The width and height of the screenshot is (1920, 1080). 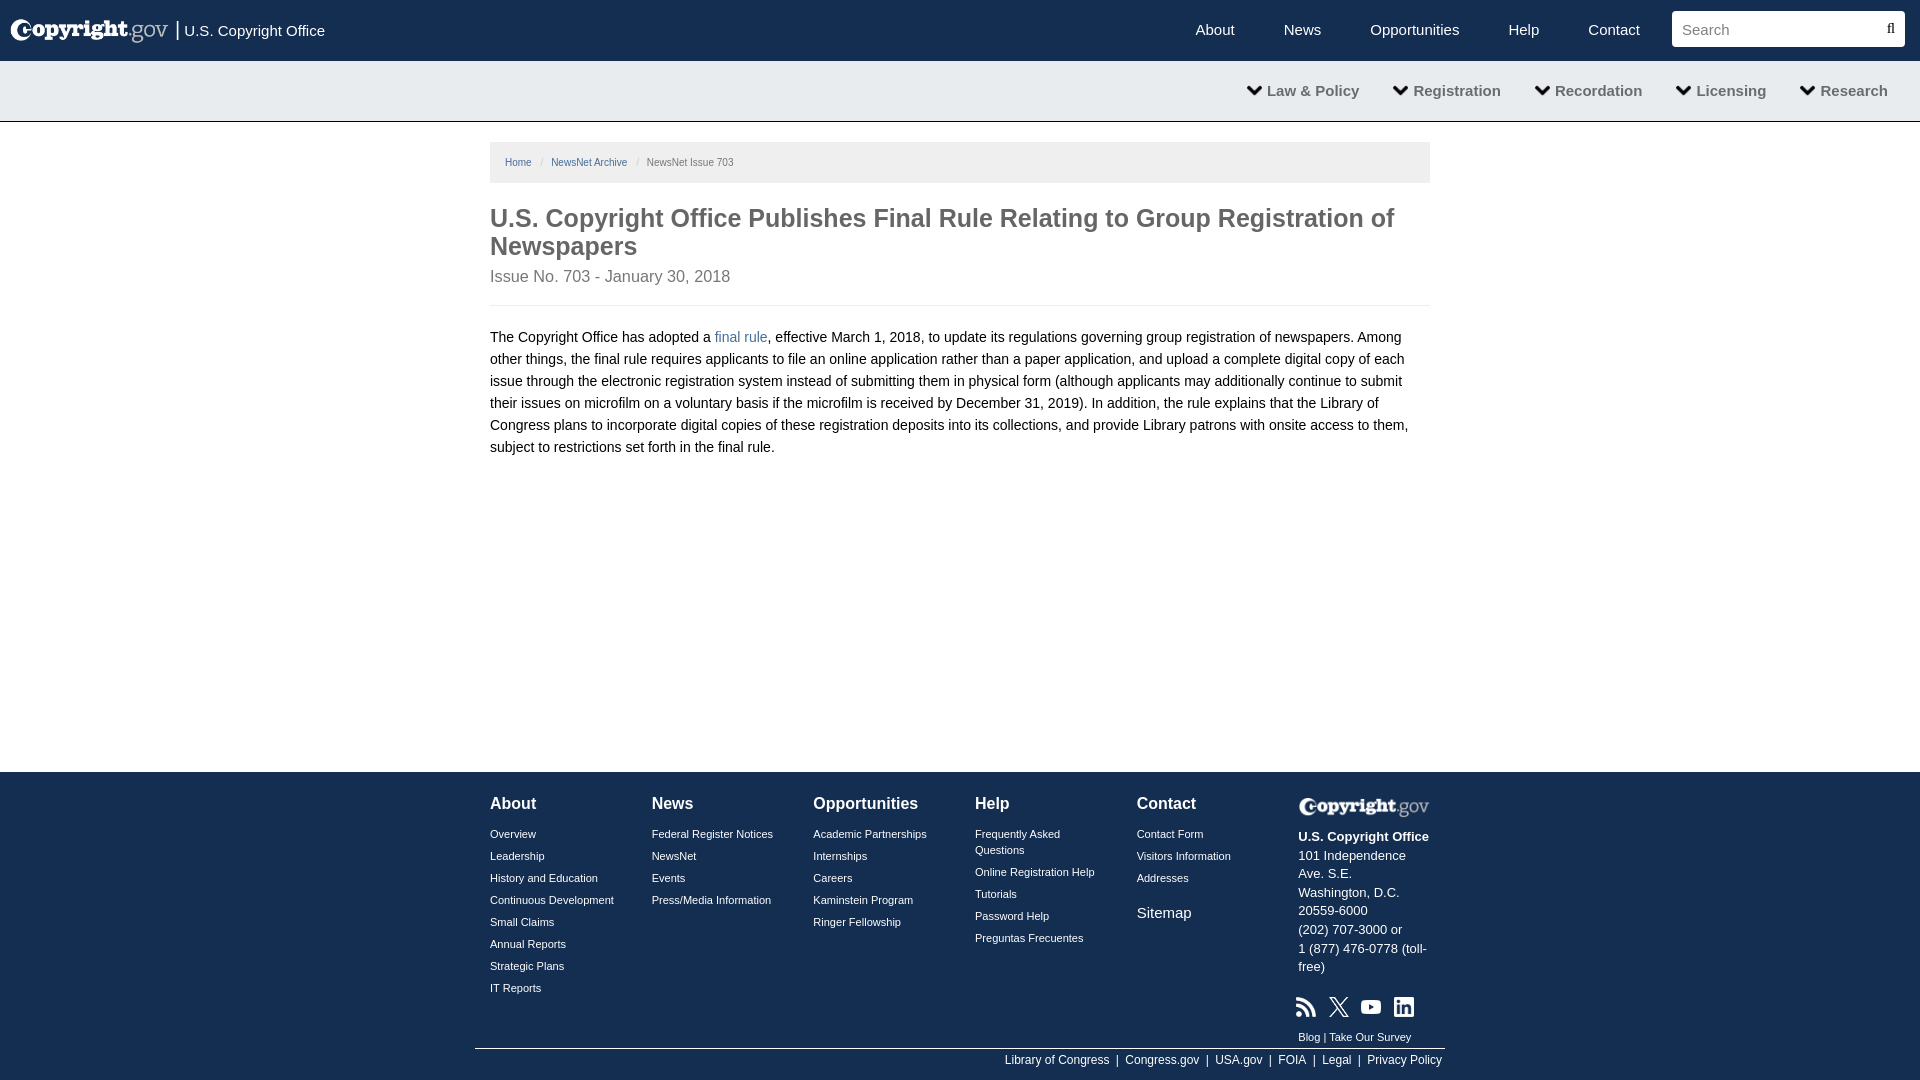 What do you see at coordinates (1613, 30) in the screenshot?
I see `Contact` at bounding box center [1613, 30].